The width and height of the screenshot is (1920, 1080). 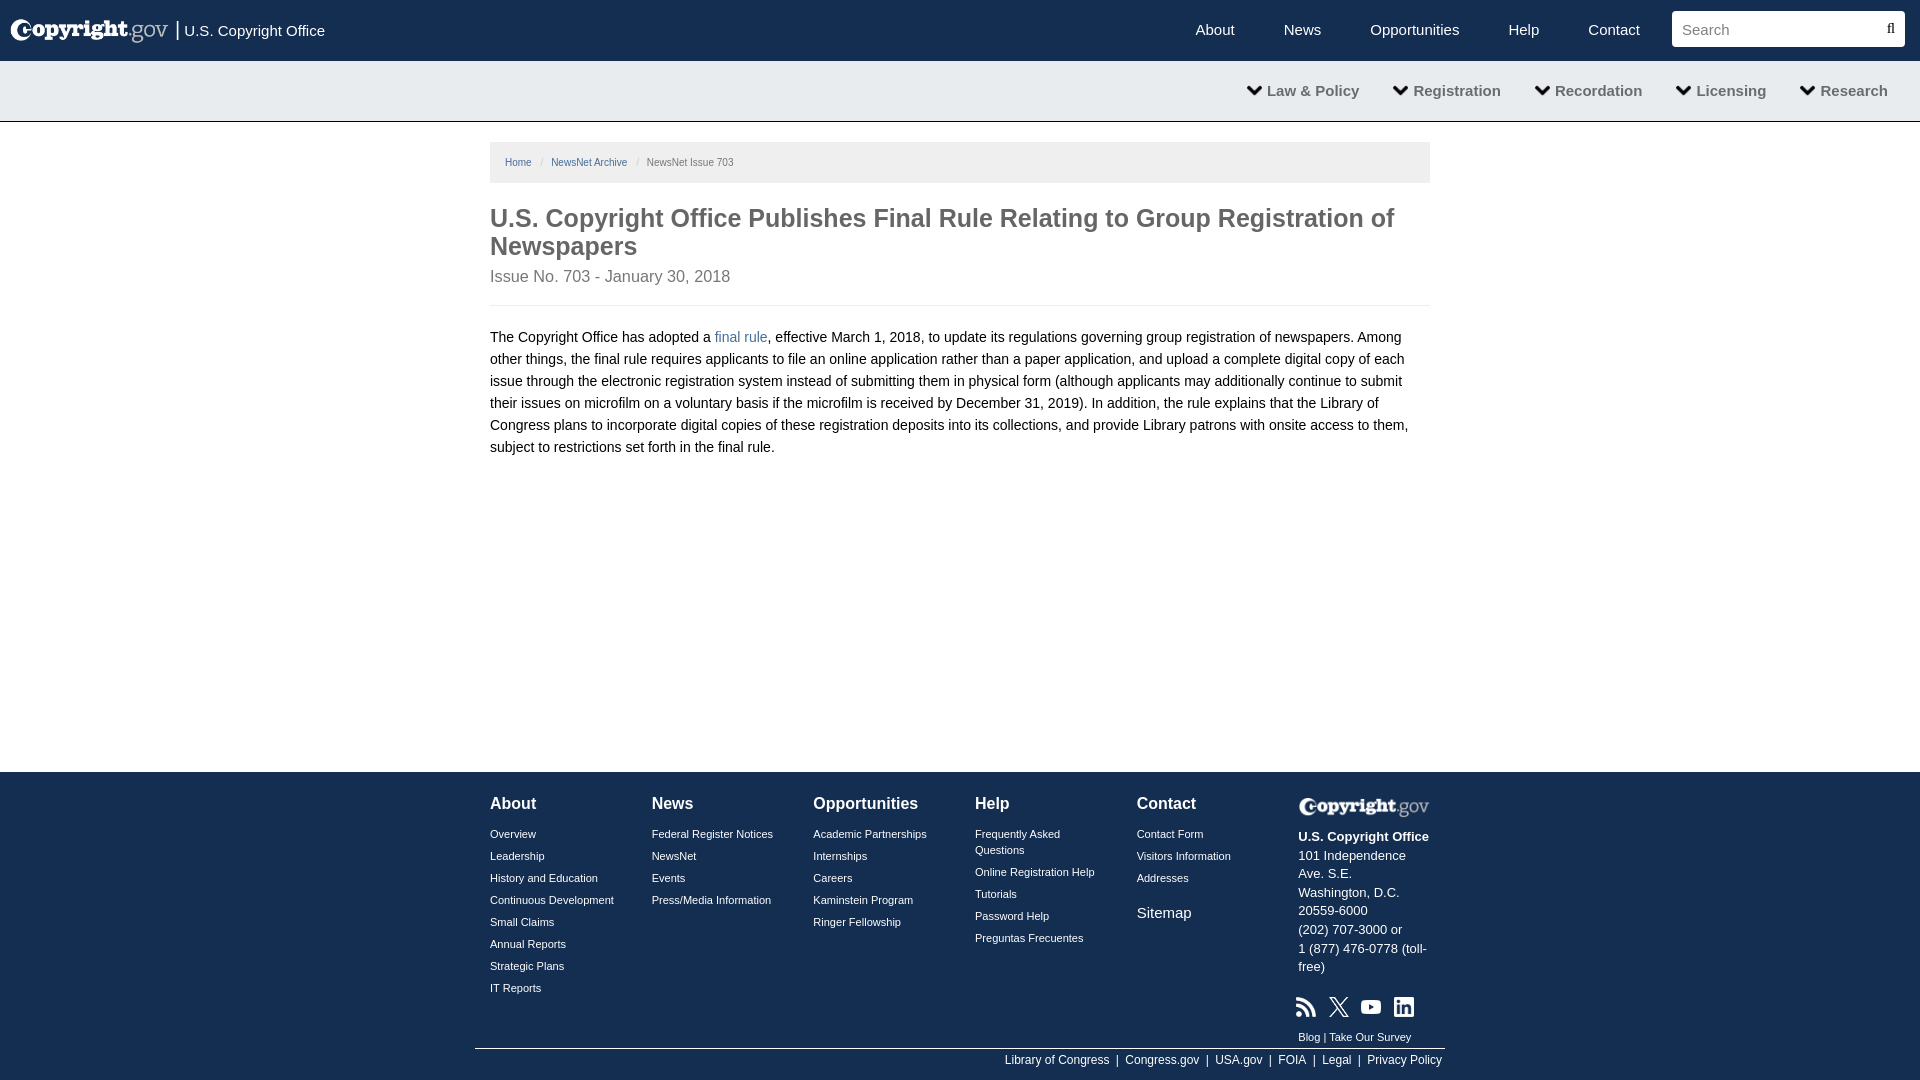 What do you see at coordinates (1613, 30) in the screenshot?
I see `Contact` at bounding box center [1613, 30].